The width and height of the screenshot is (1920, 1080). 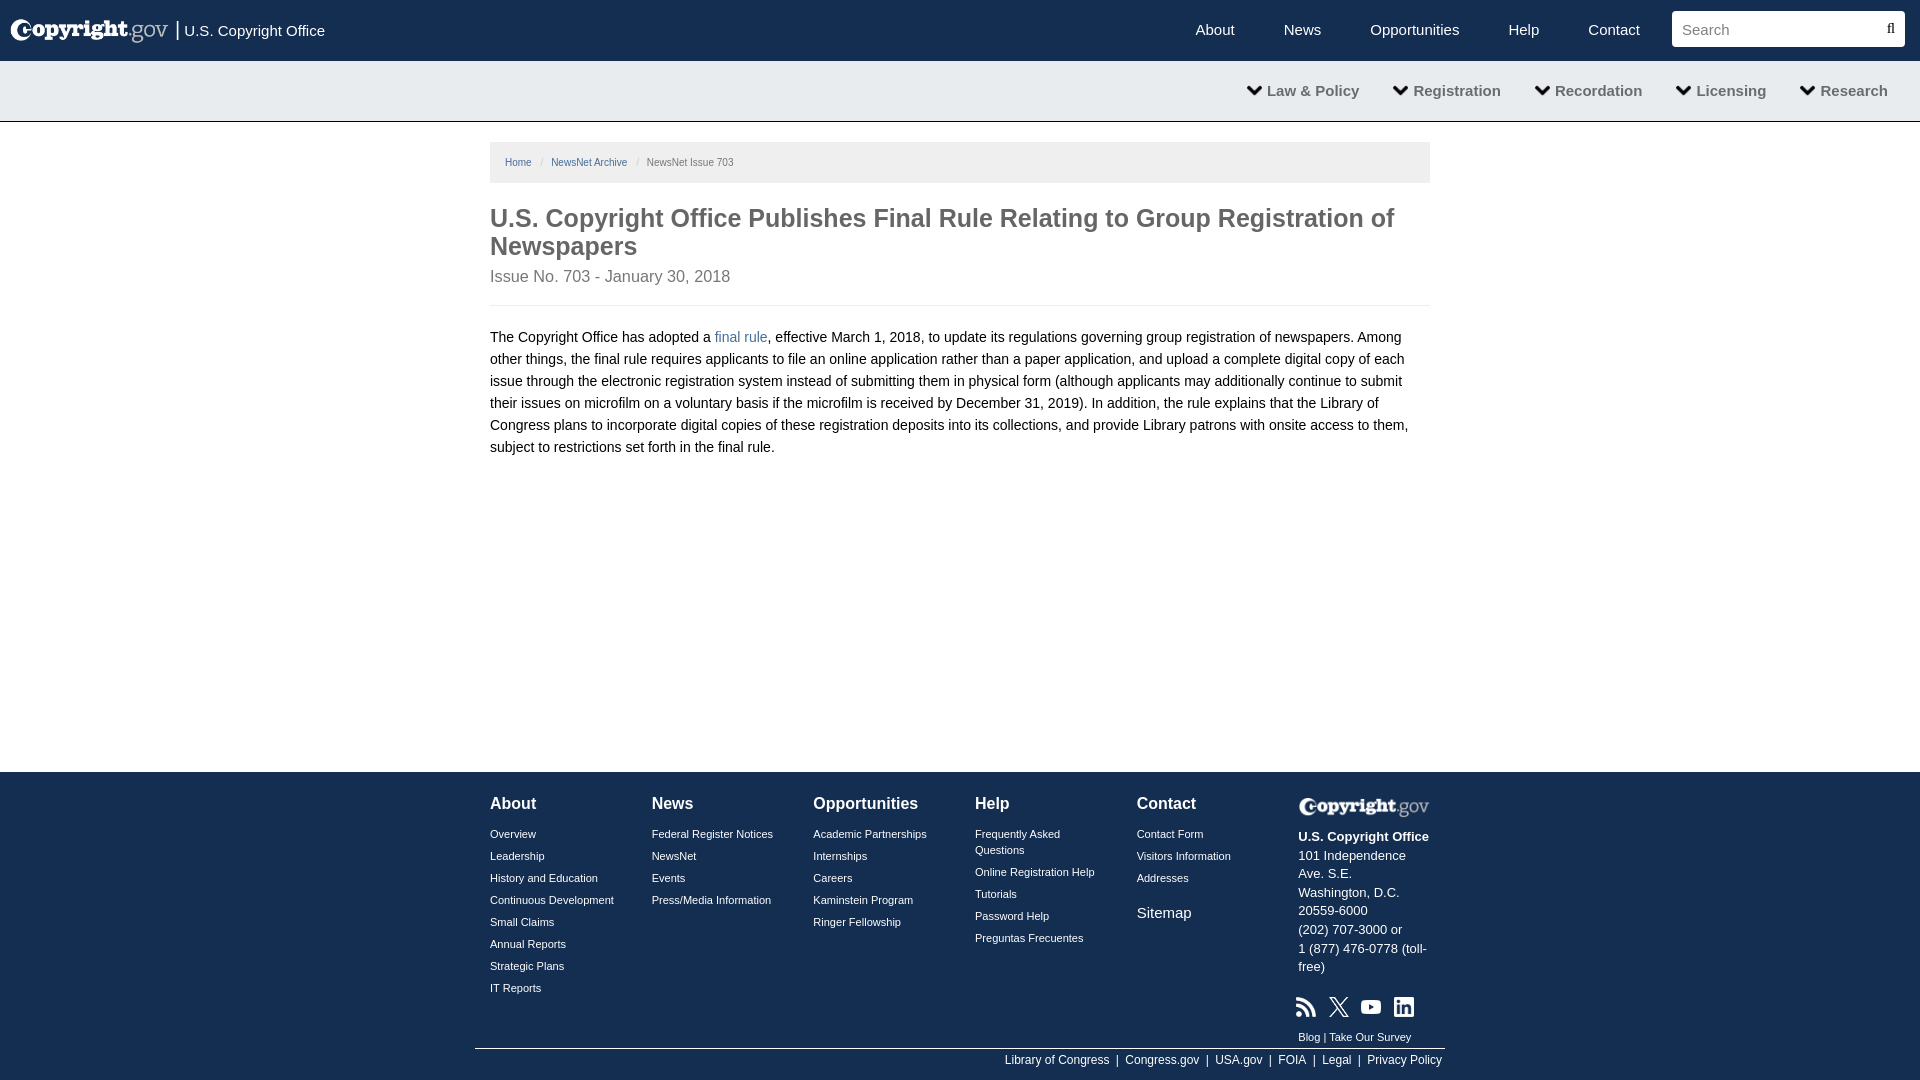 What do you see at coordinates (1613, 30) in the screenshot?
I see `Contact` at bounding box center [1613, 30].